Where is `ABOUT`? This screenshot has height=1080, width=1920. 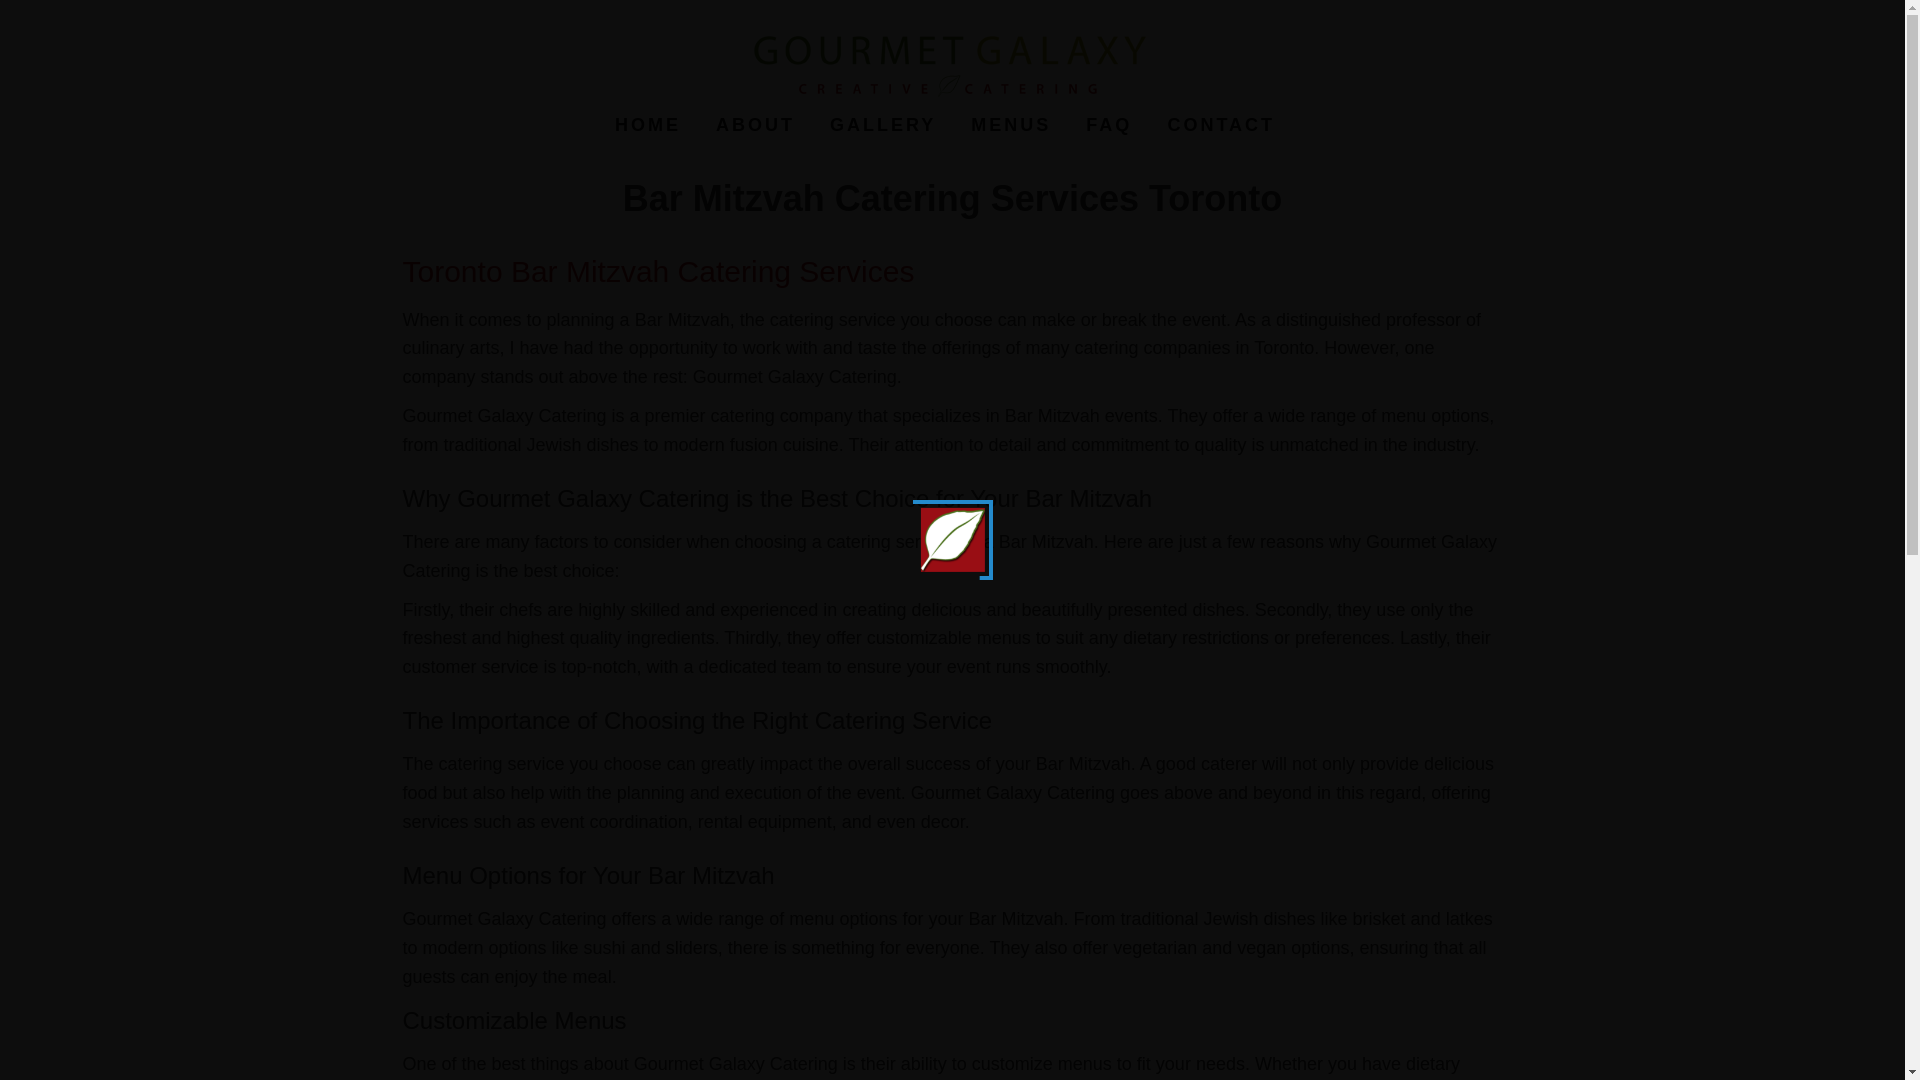
ABOUT is located at coordinates (755, 125).